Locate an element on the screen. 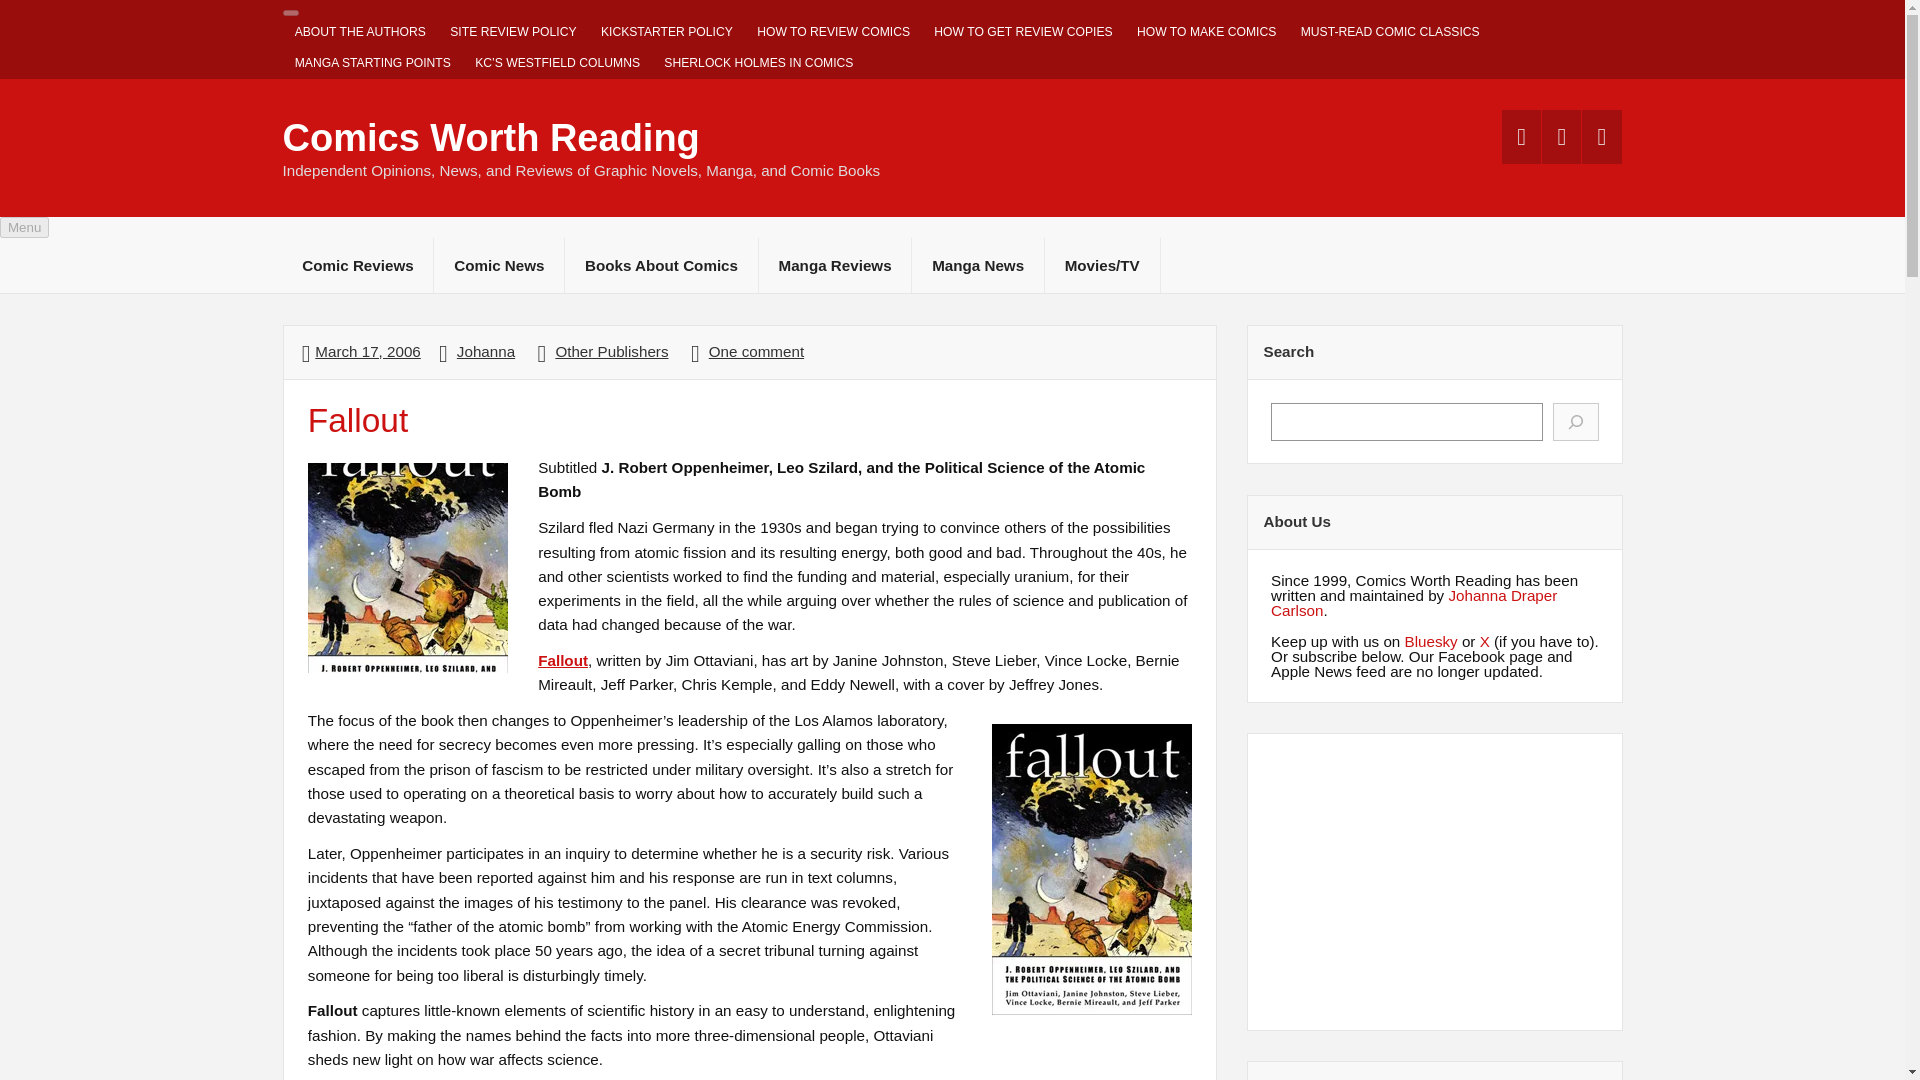 This screenshot has width=1920, height=1080. Other Publishers is located at coordinates (611, 351).